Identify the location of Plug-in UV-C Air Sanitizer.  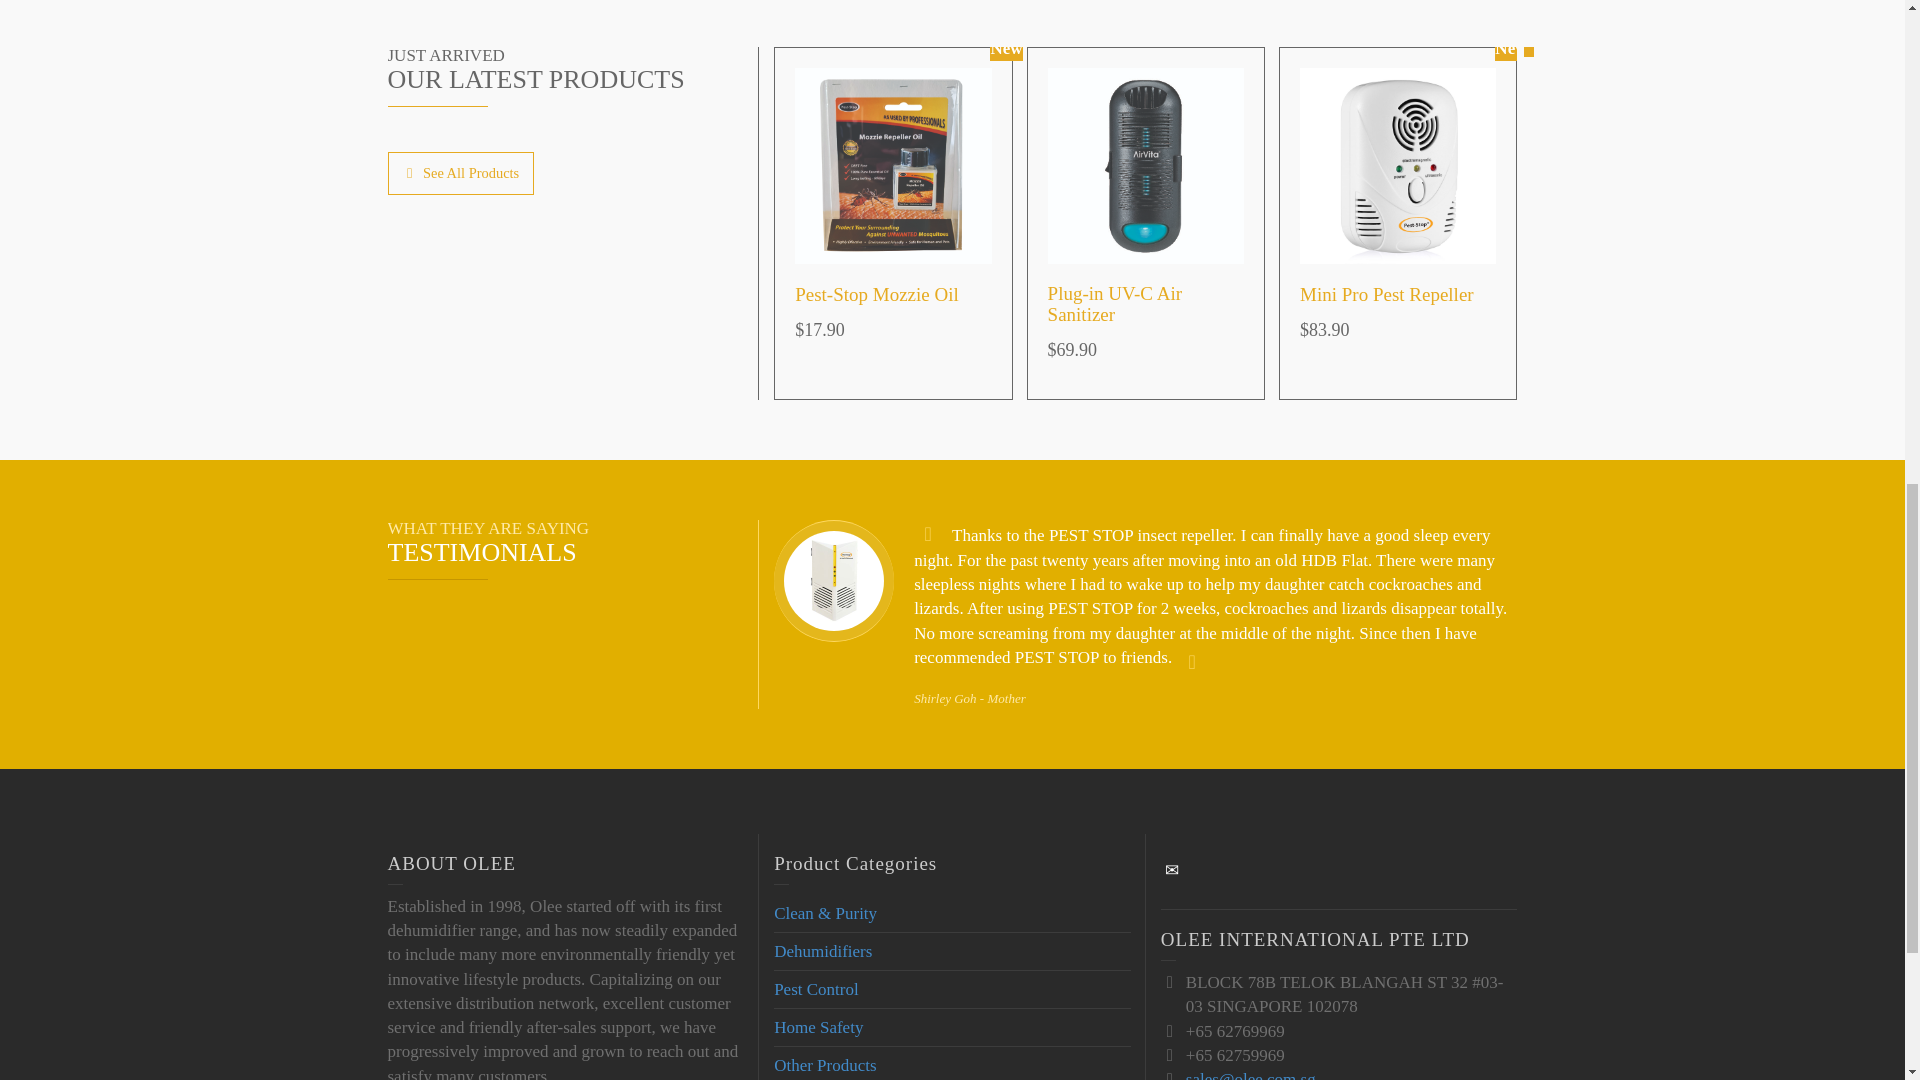
(1115, 304).